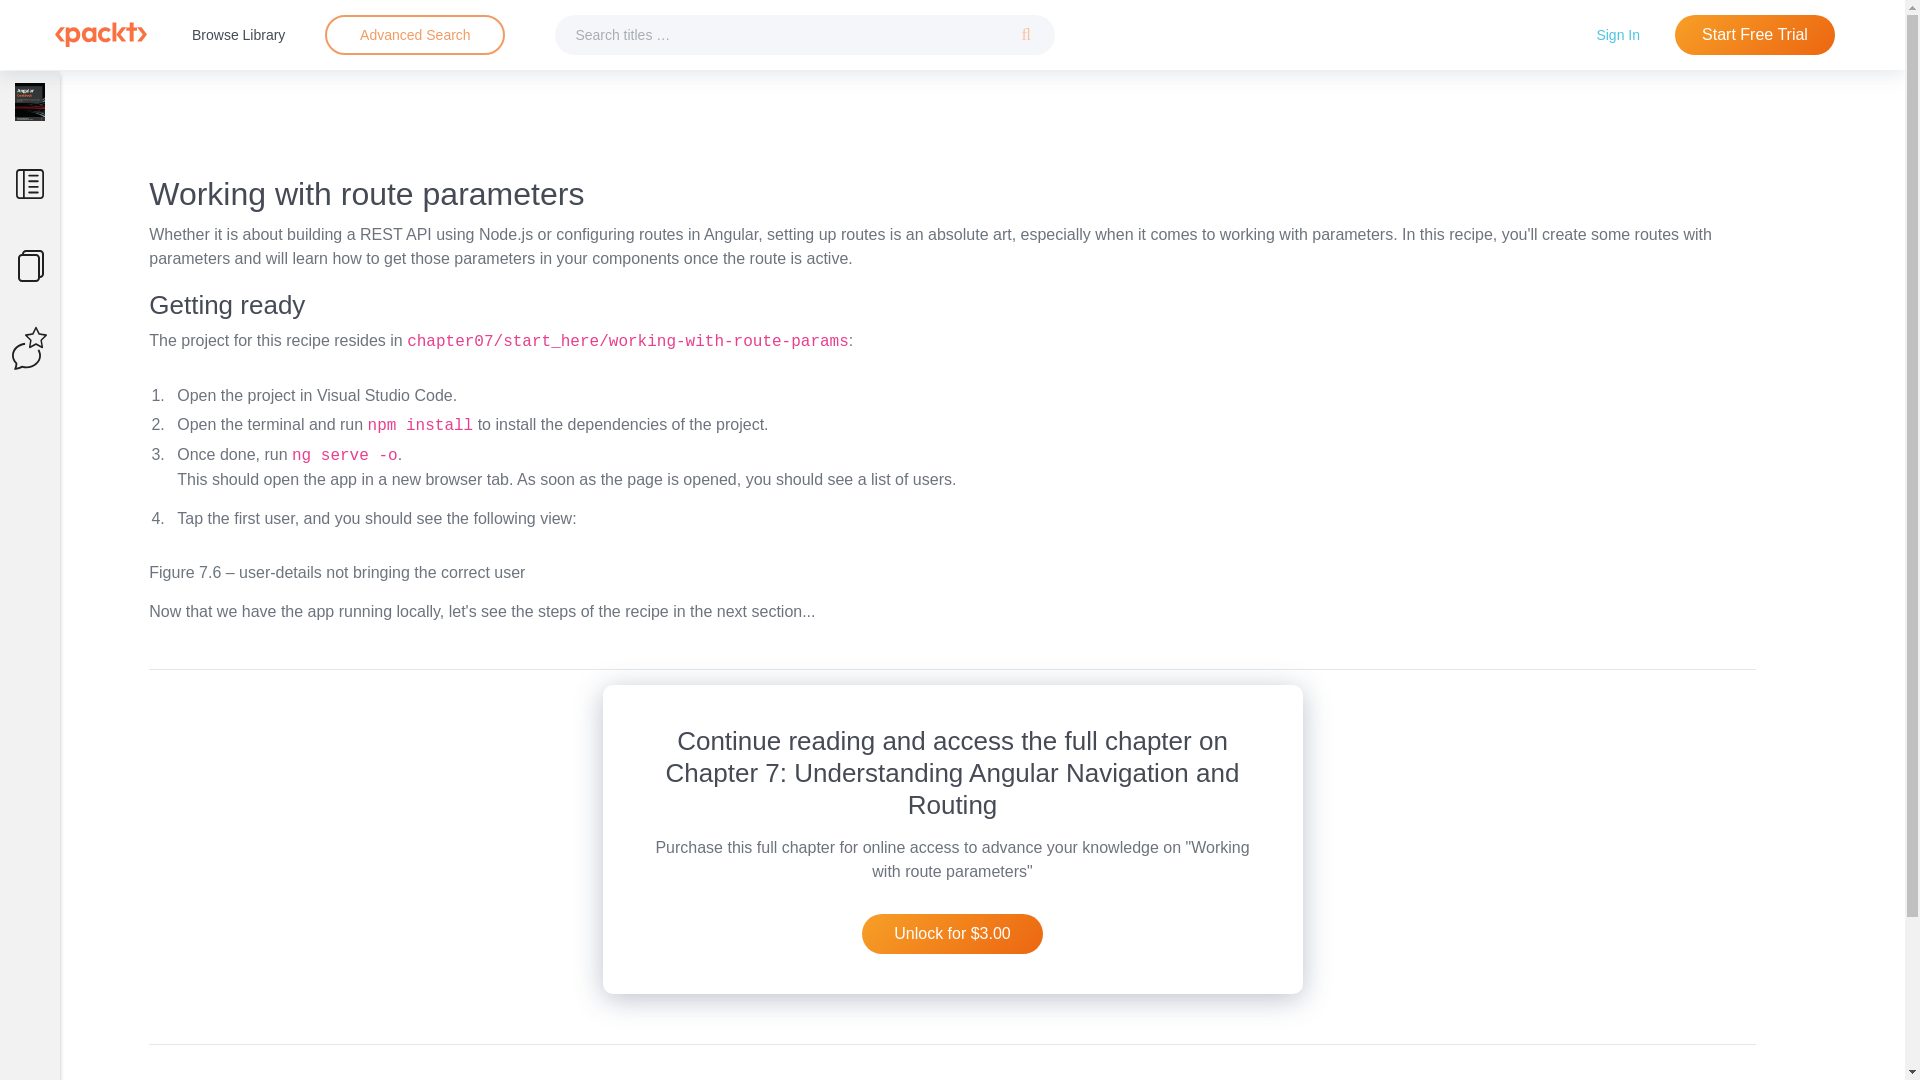 The image size is (1920, 1080). What do you see at coordinates (238, 34) in the screenshot?
I see `Browse Library` at bounding box center [238, 34].